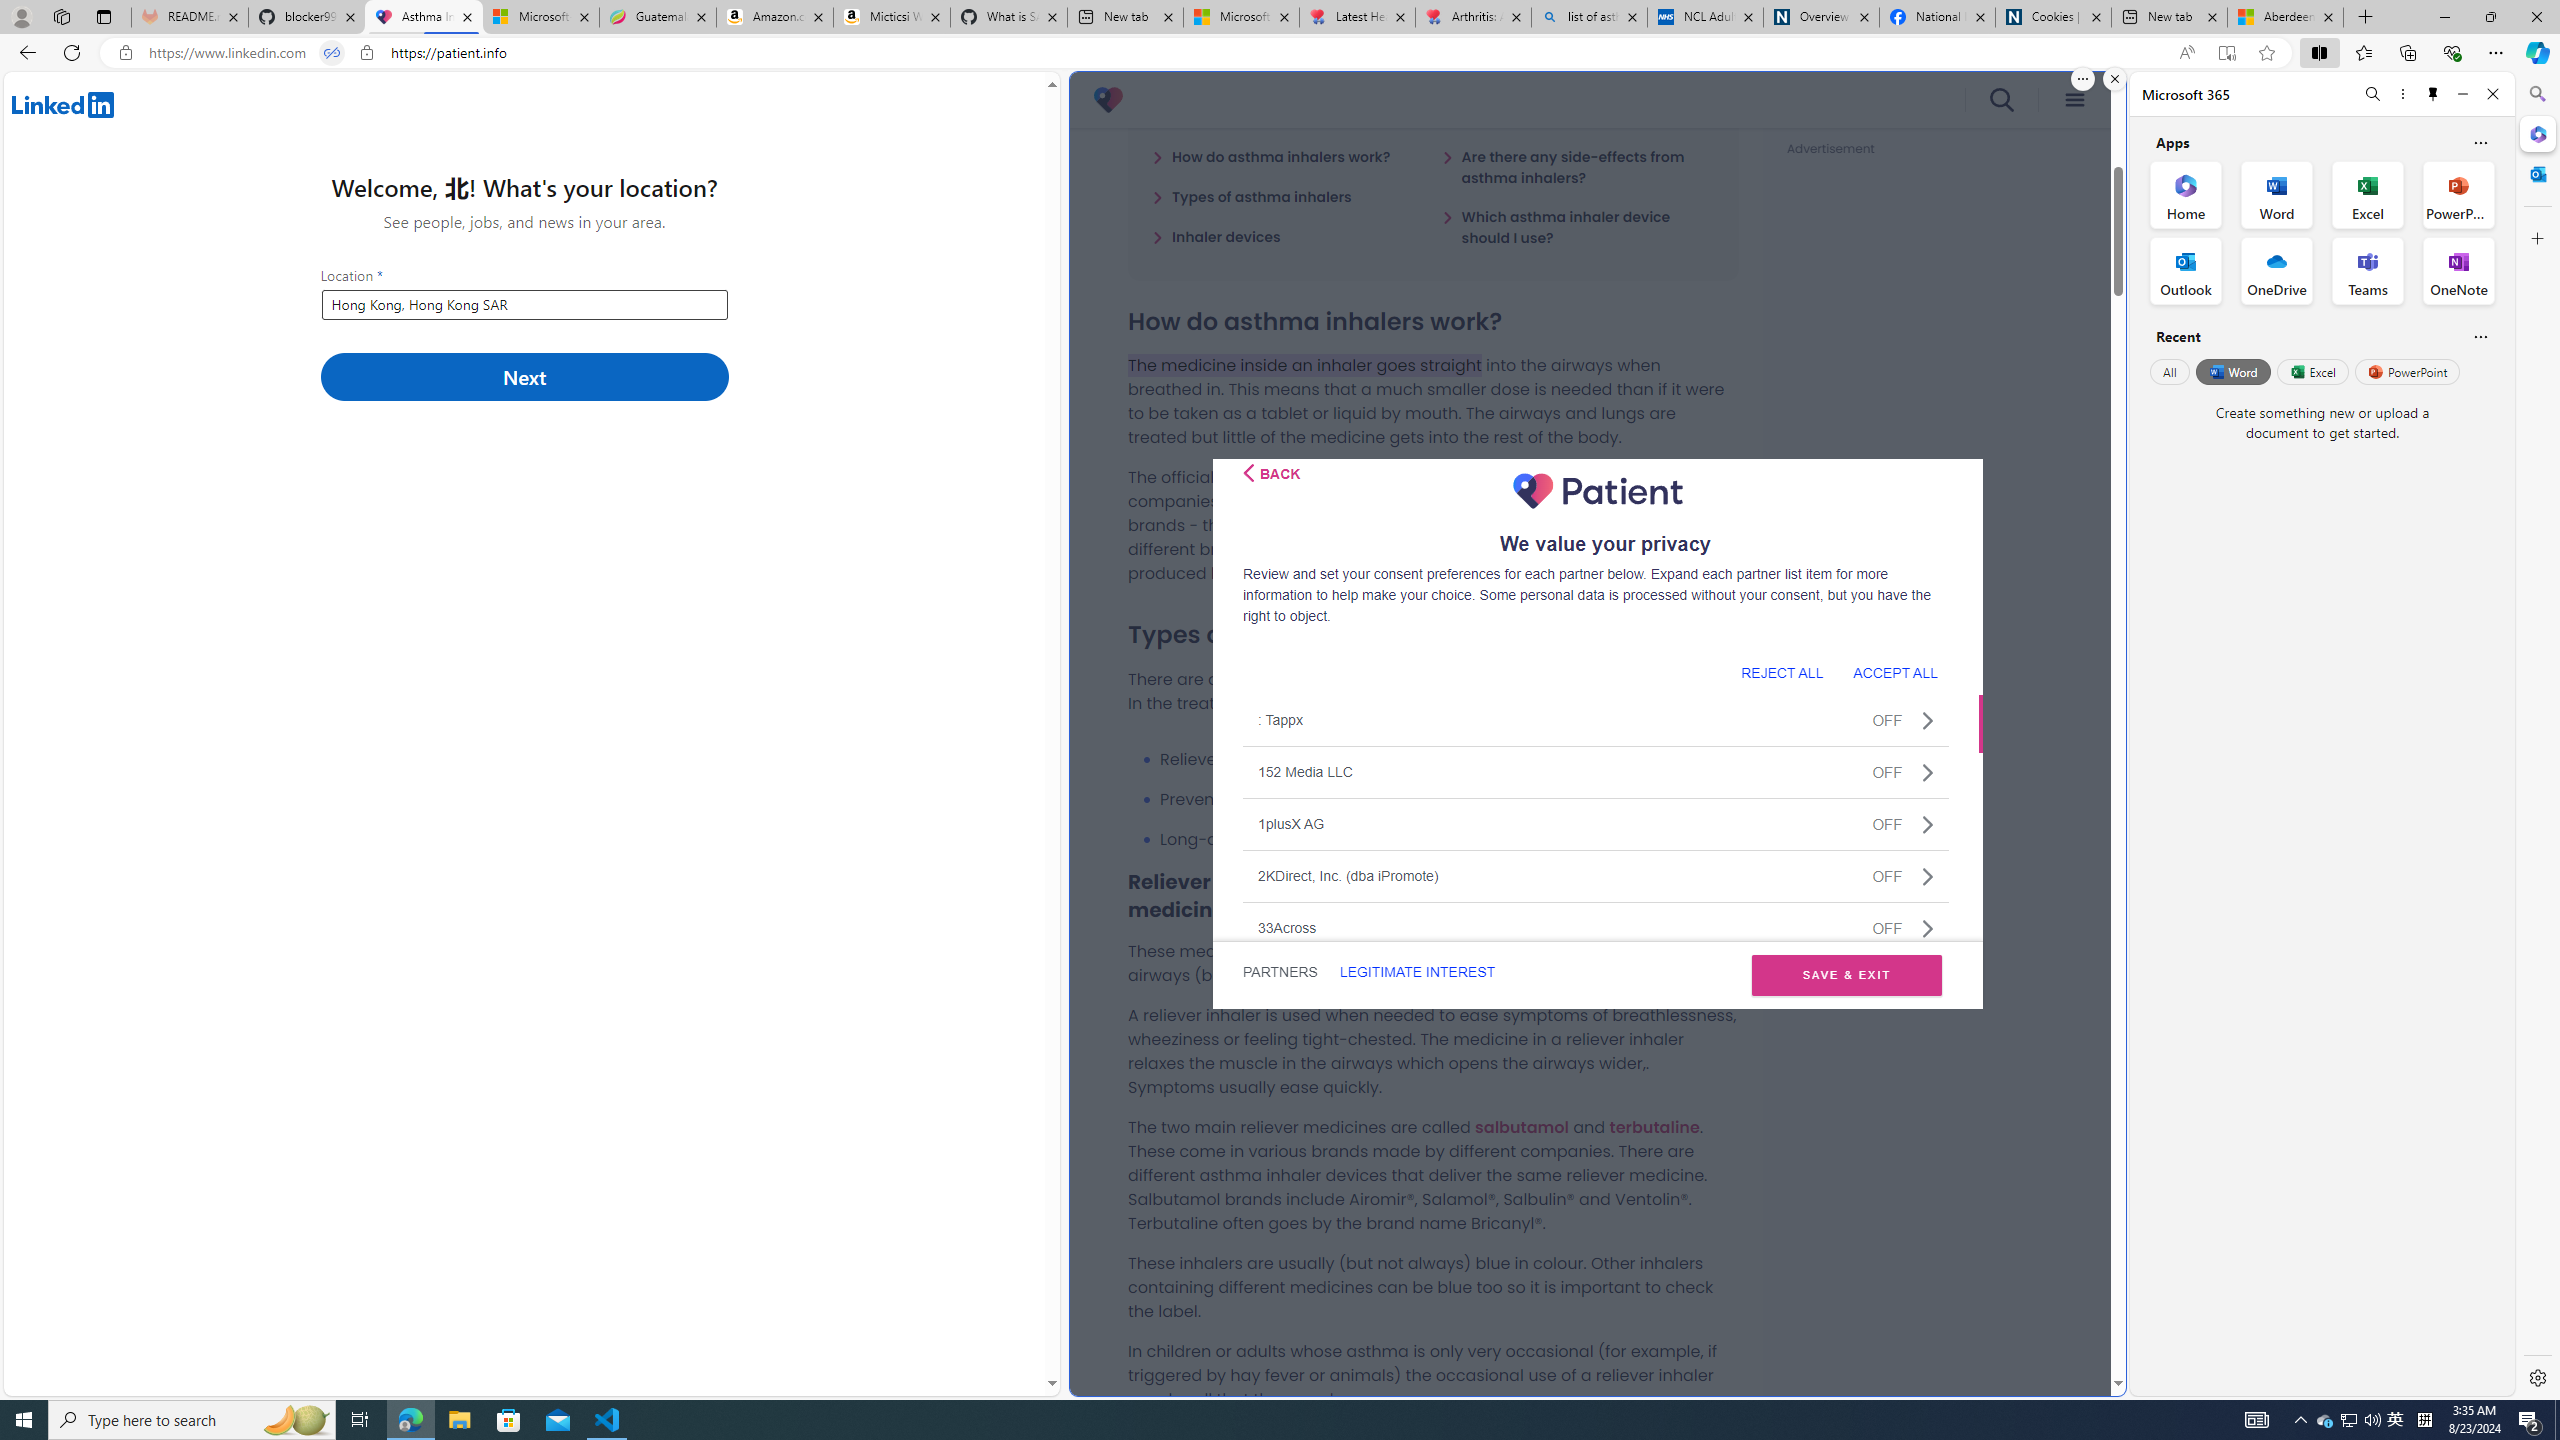  Describe the element at coordinates (2277, 271) in the screenshot. I see `OneDrive Office App` at that location.